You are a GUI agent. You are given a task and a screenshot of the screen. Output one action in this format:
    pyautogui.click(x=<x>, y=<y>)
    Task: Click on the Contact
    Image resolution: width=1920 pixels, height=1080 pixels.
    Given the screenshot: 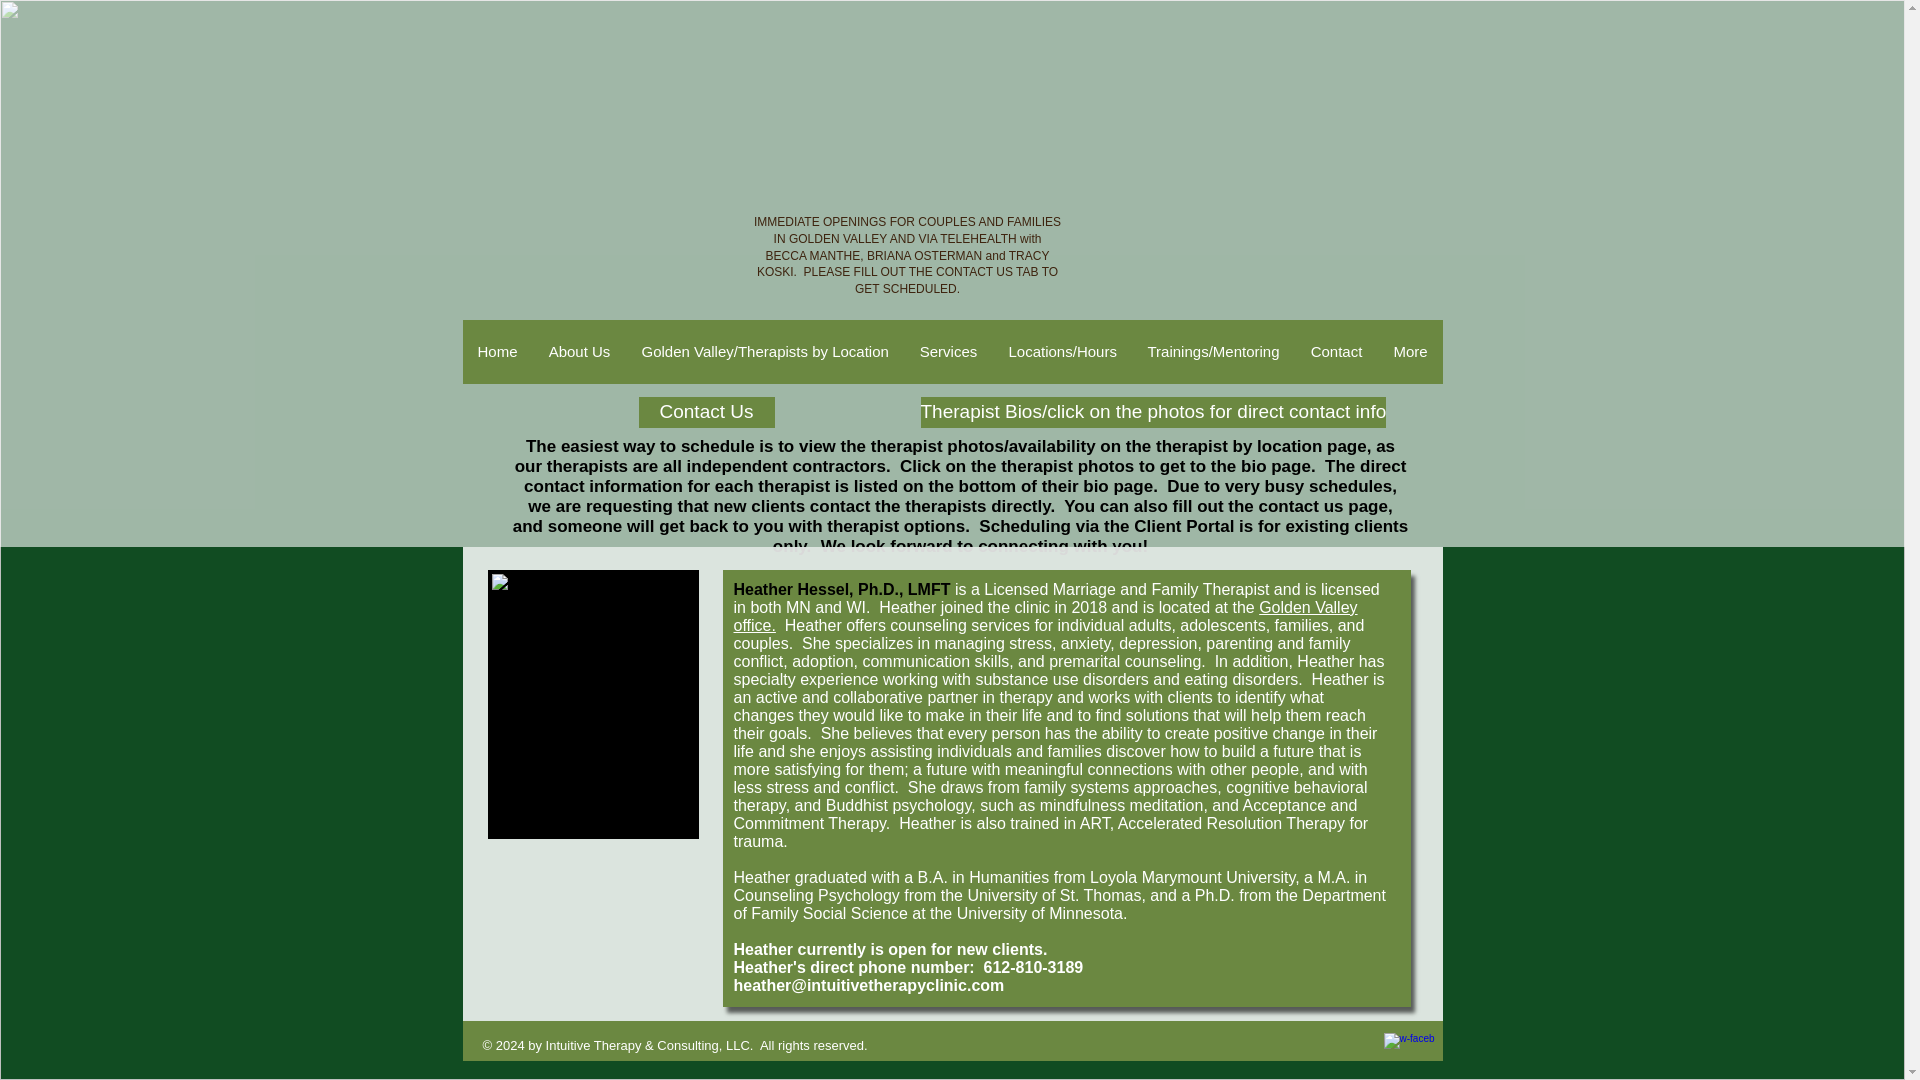 What is the action you would take?
    pyautogui.click(x=1335, y=352)
    